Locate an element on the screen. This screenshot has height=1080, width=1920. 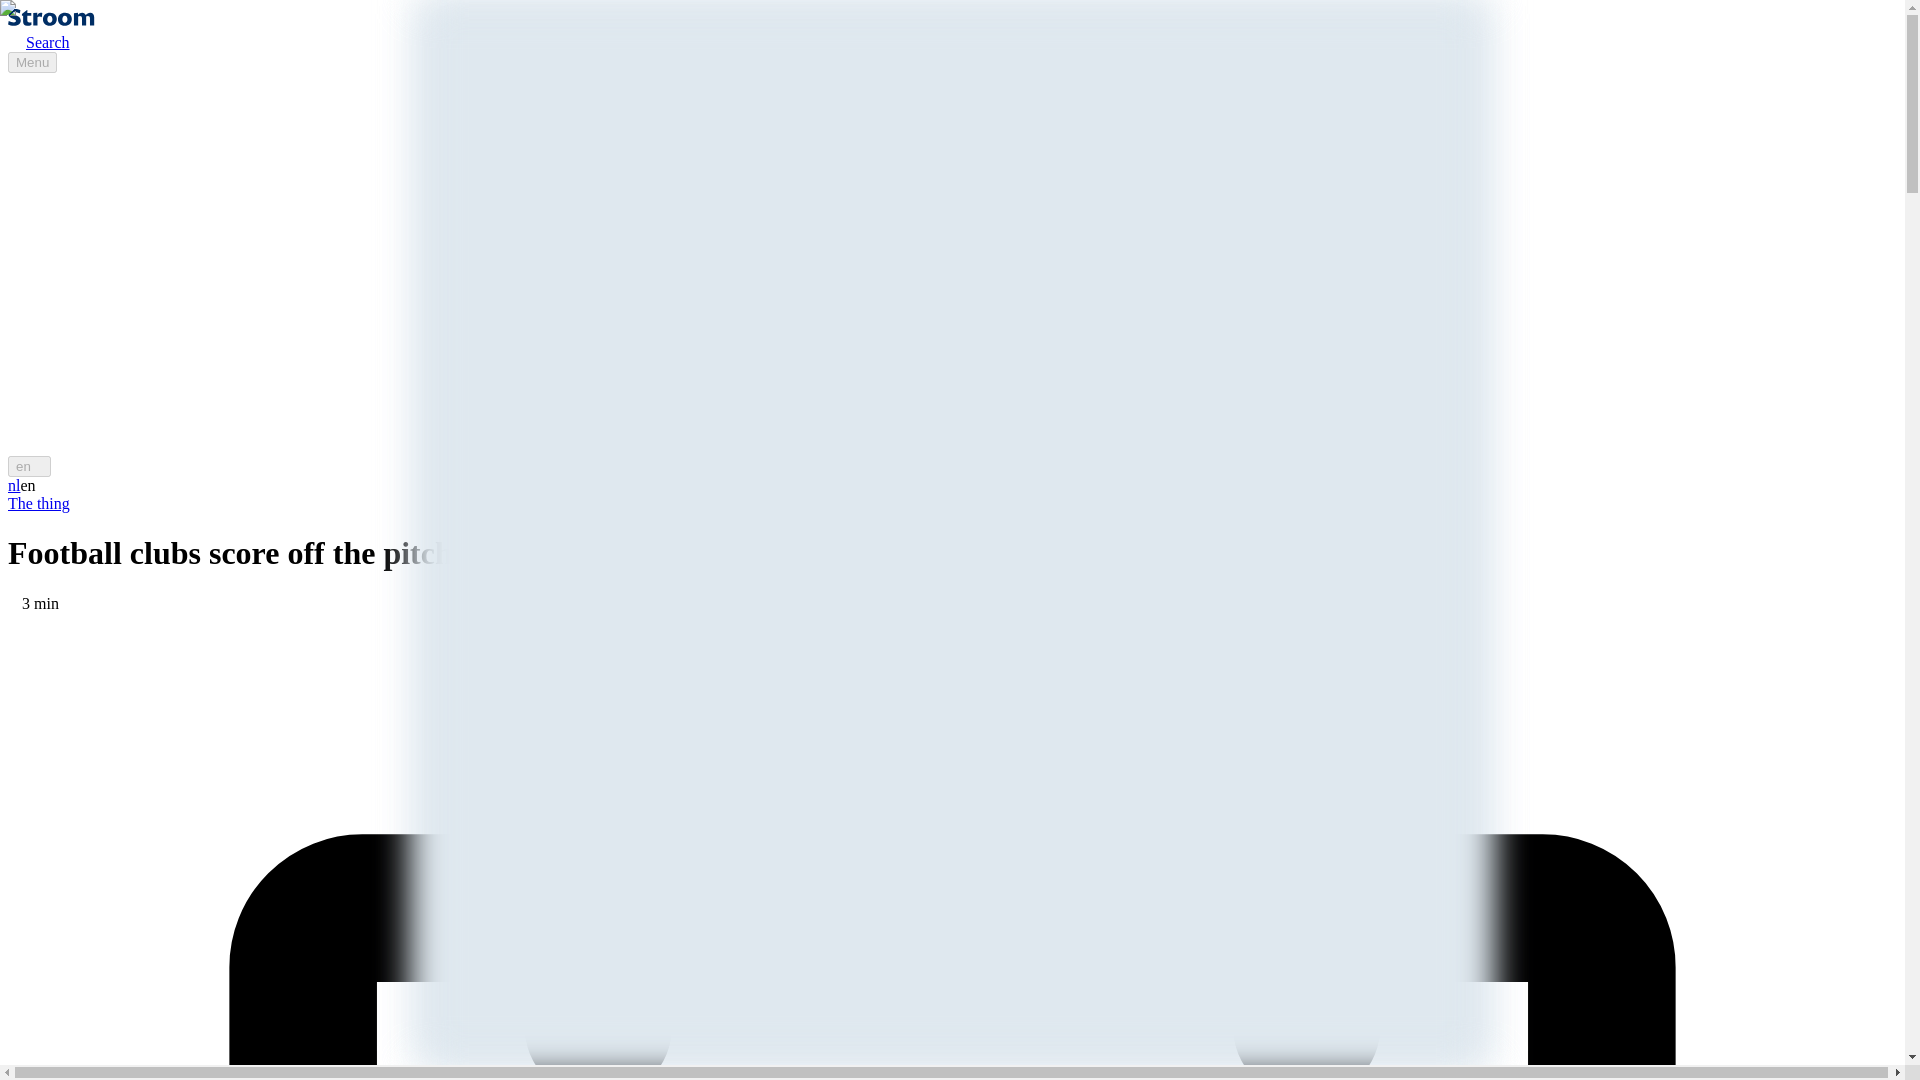
Search is located at coordinates (38, 42).